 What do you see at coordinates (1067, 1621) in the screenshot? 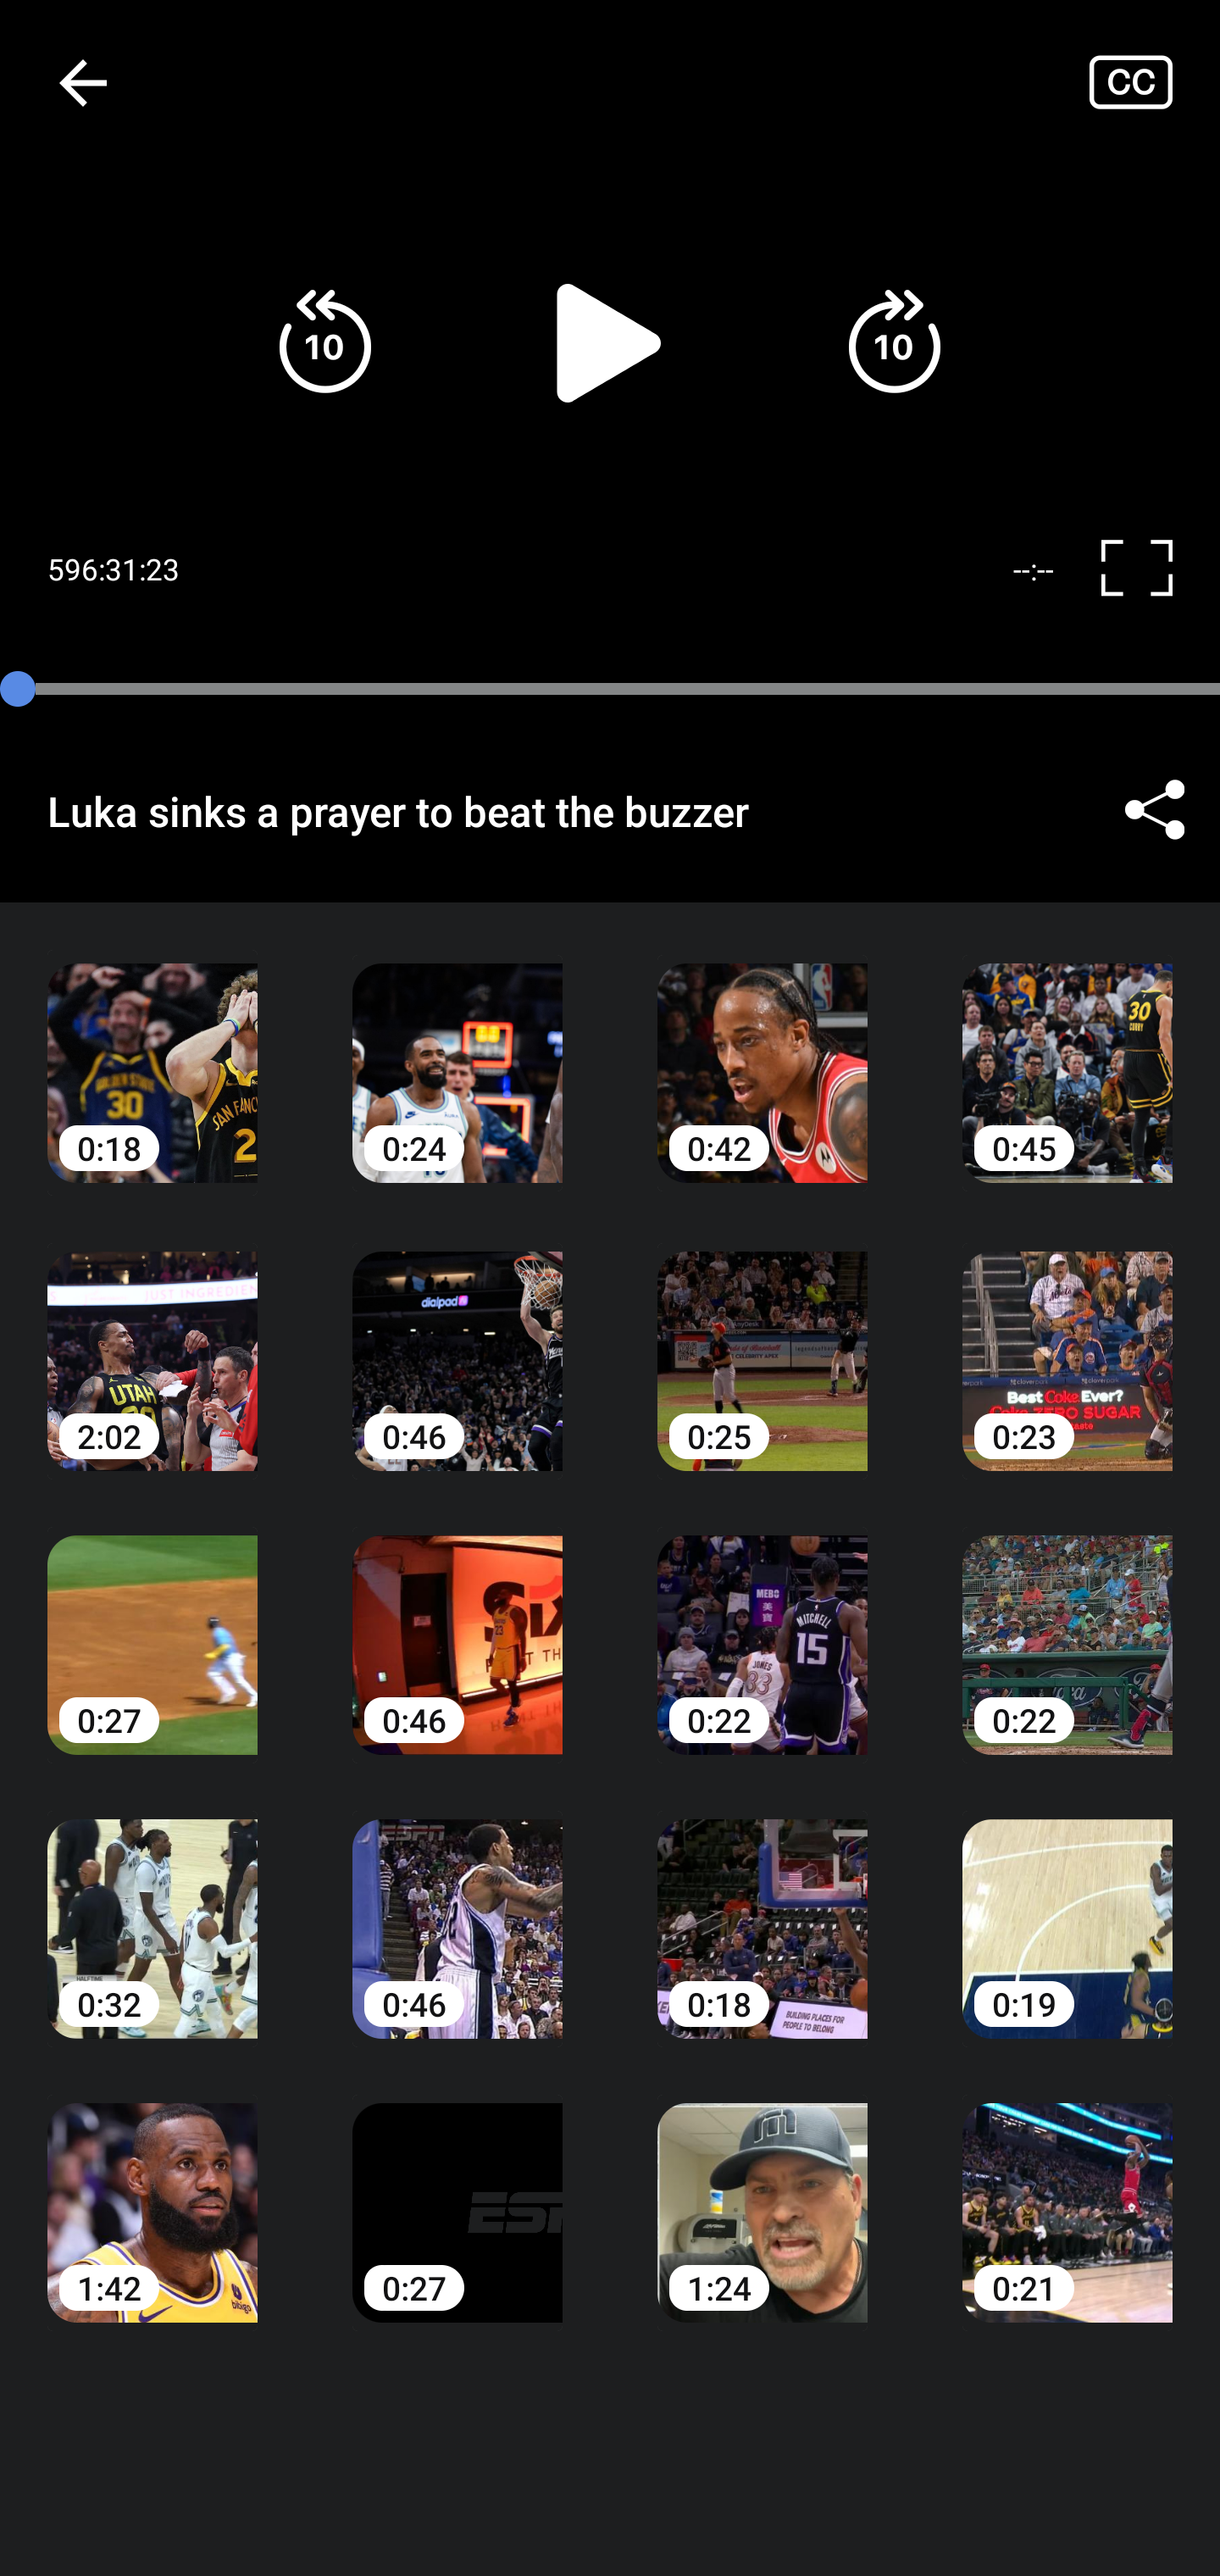
I see `0:22` at bounding box center [1067, 1621].